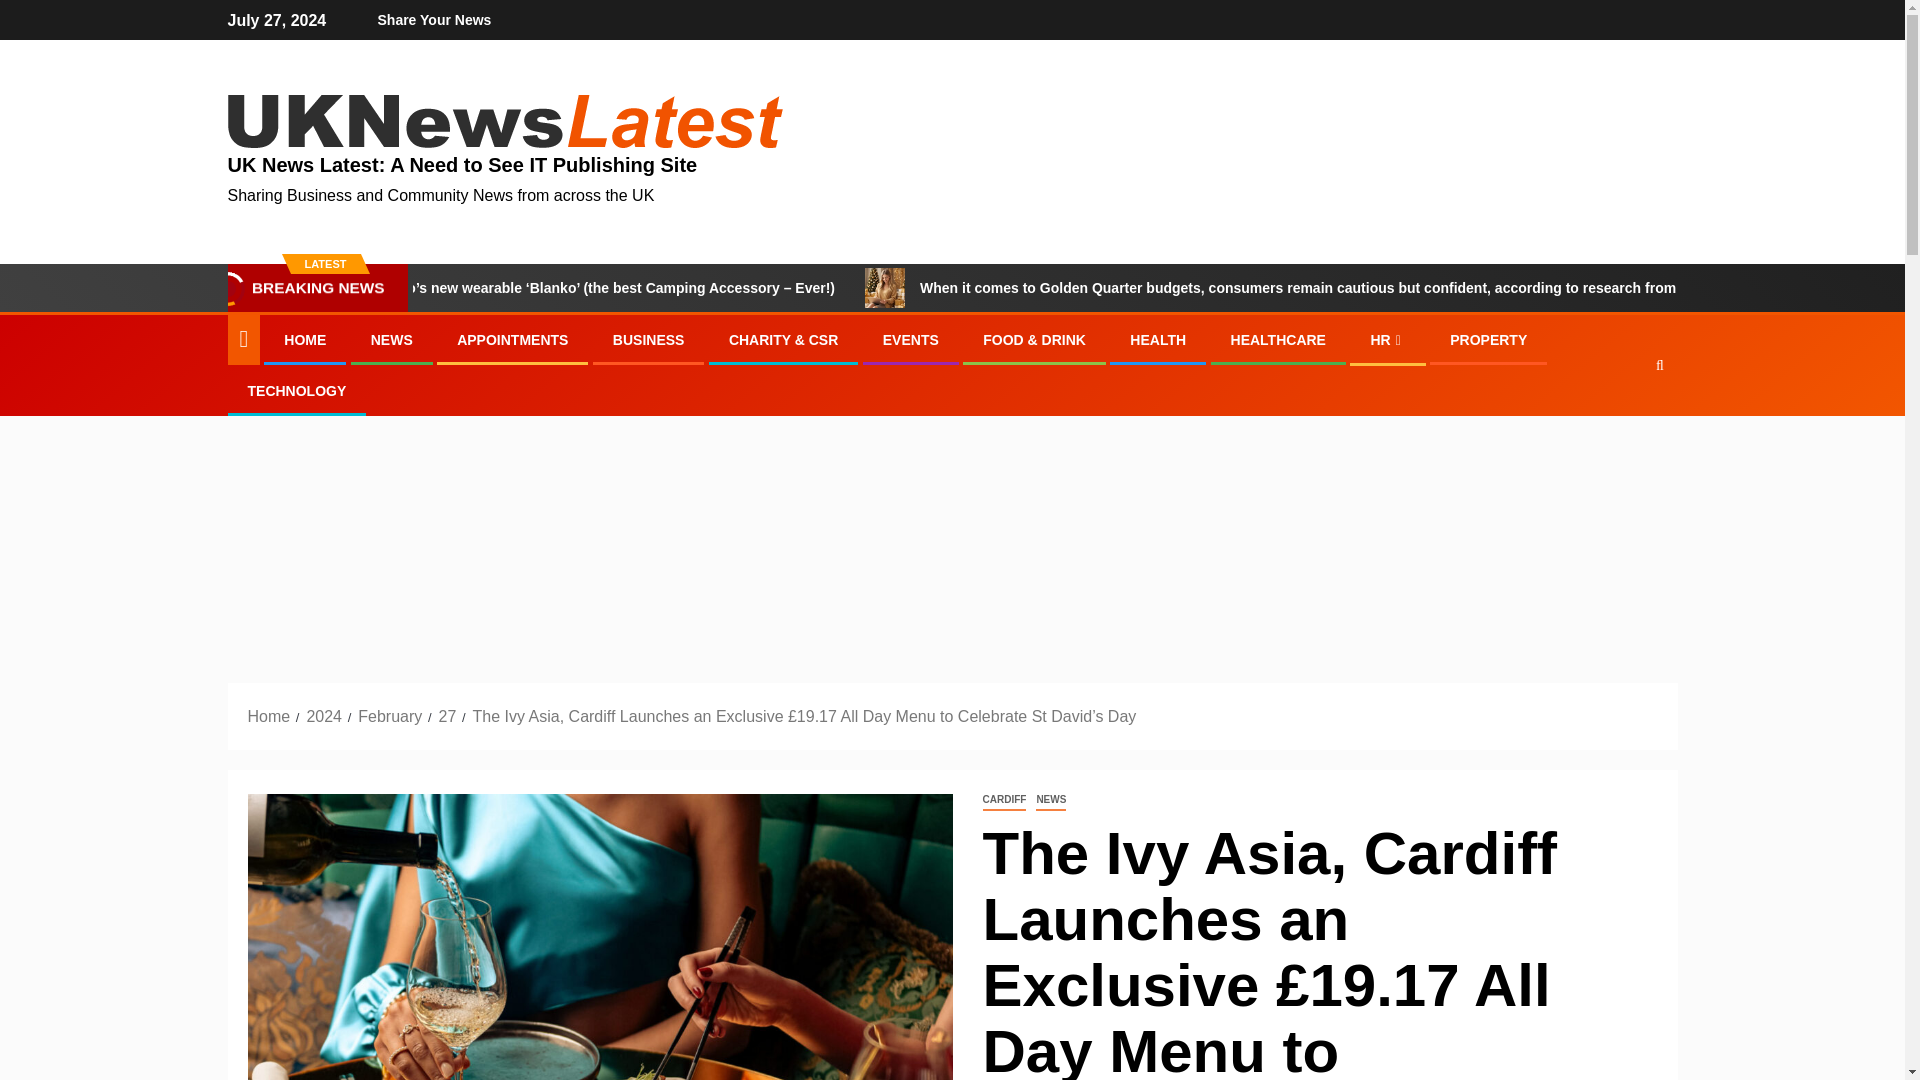  I want to click on EVENTS, so click(910, 339).